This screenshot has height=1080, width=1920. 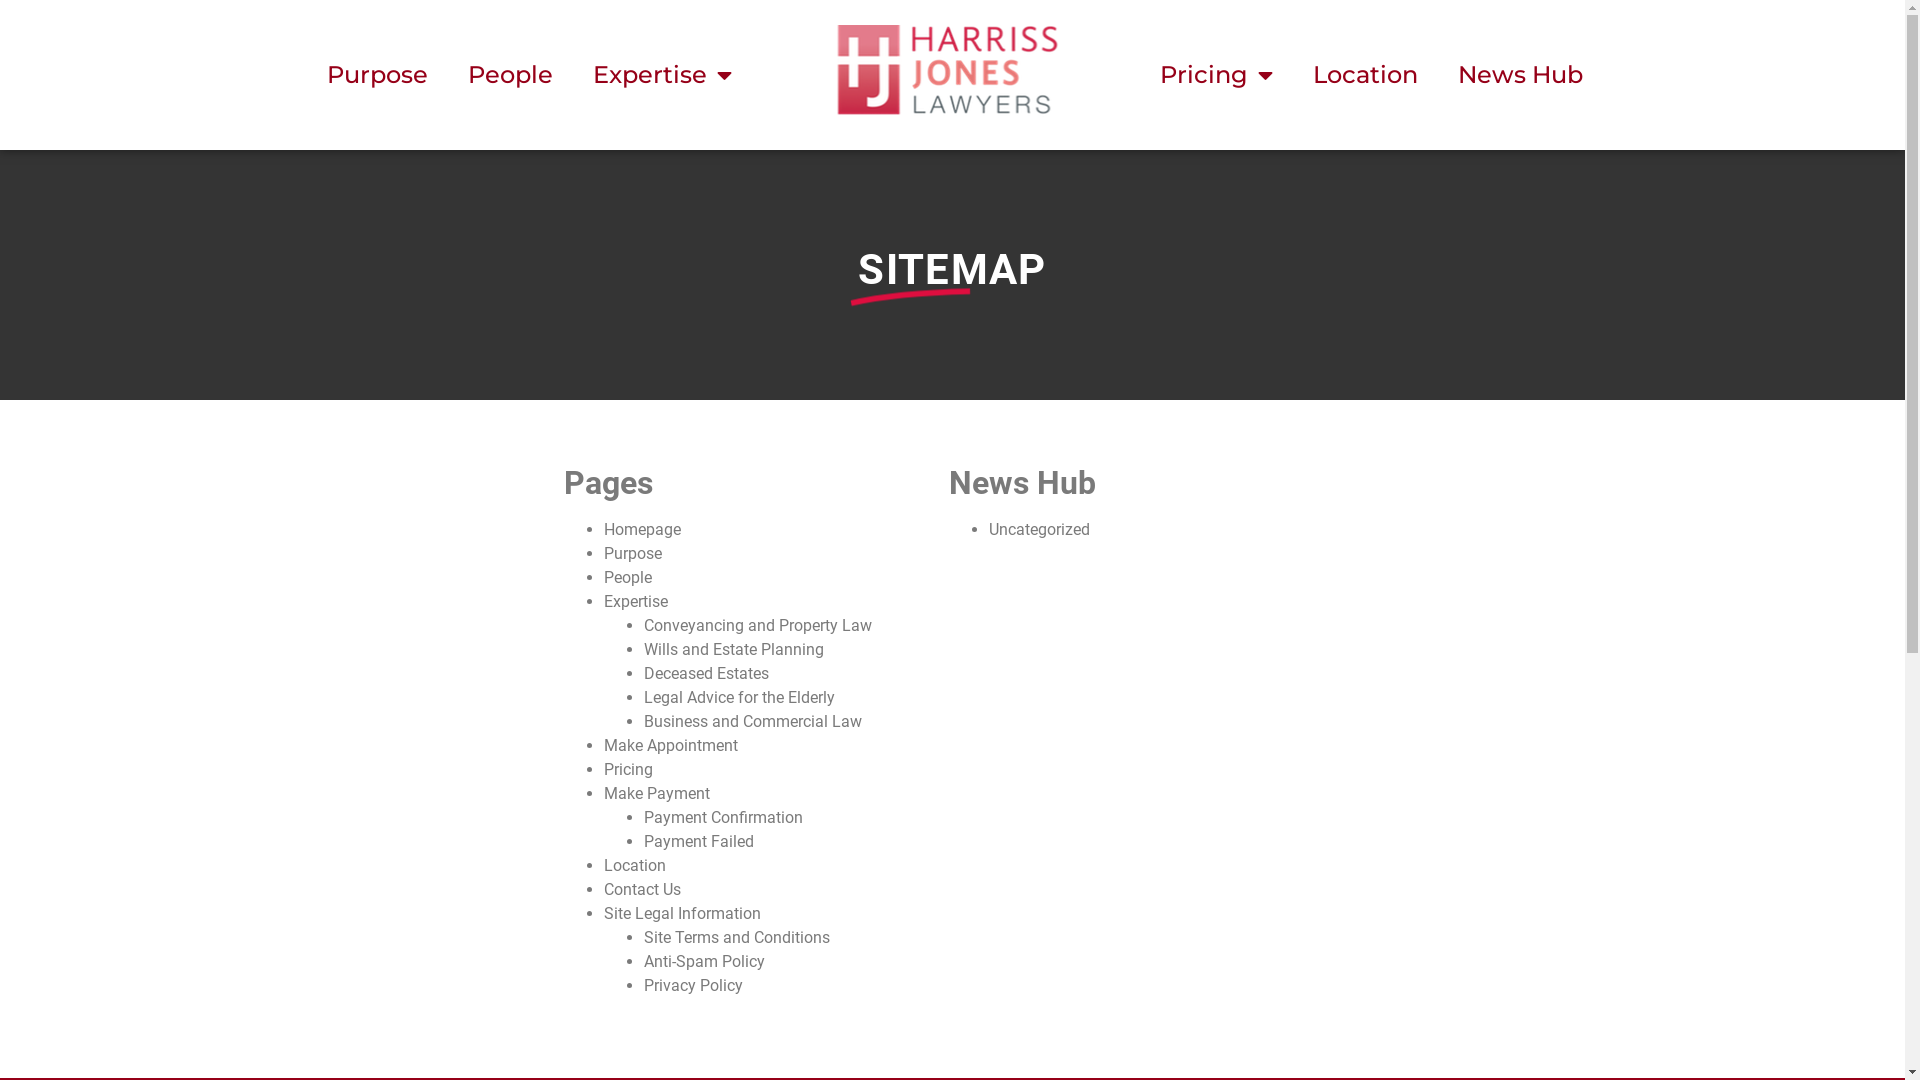 I want to click on Location, so click(x=635, y=866).